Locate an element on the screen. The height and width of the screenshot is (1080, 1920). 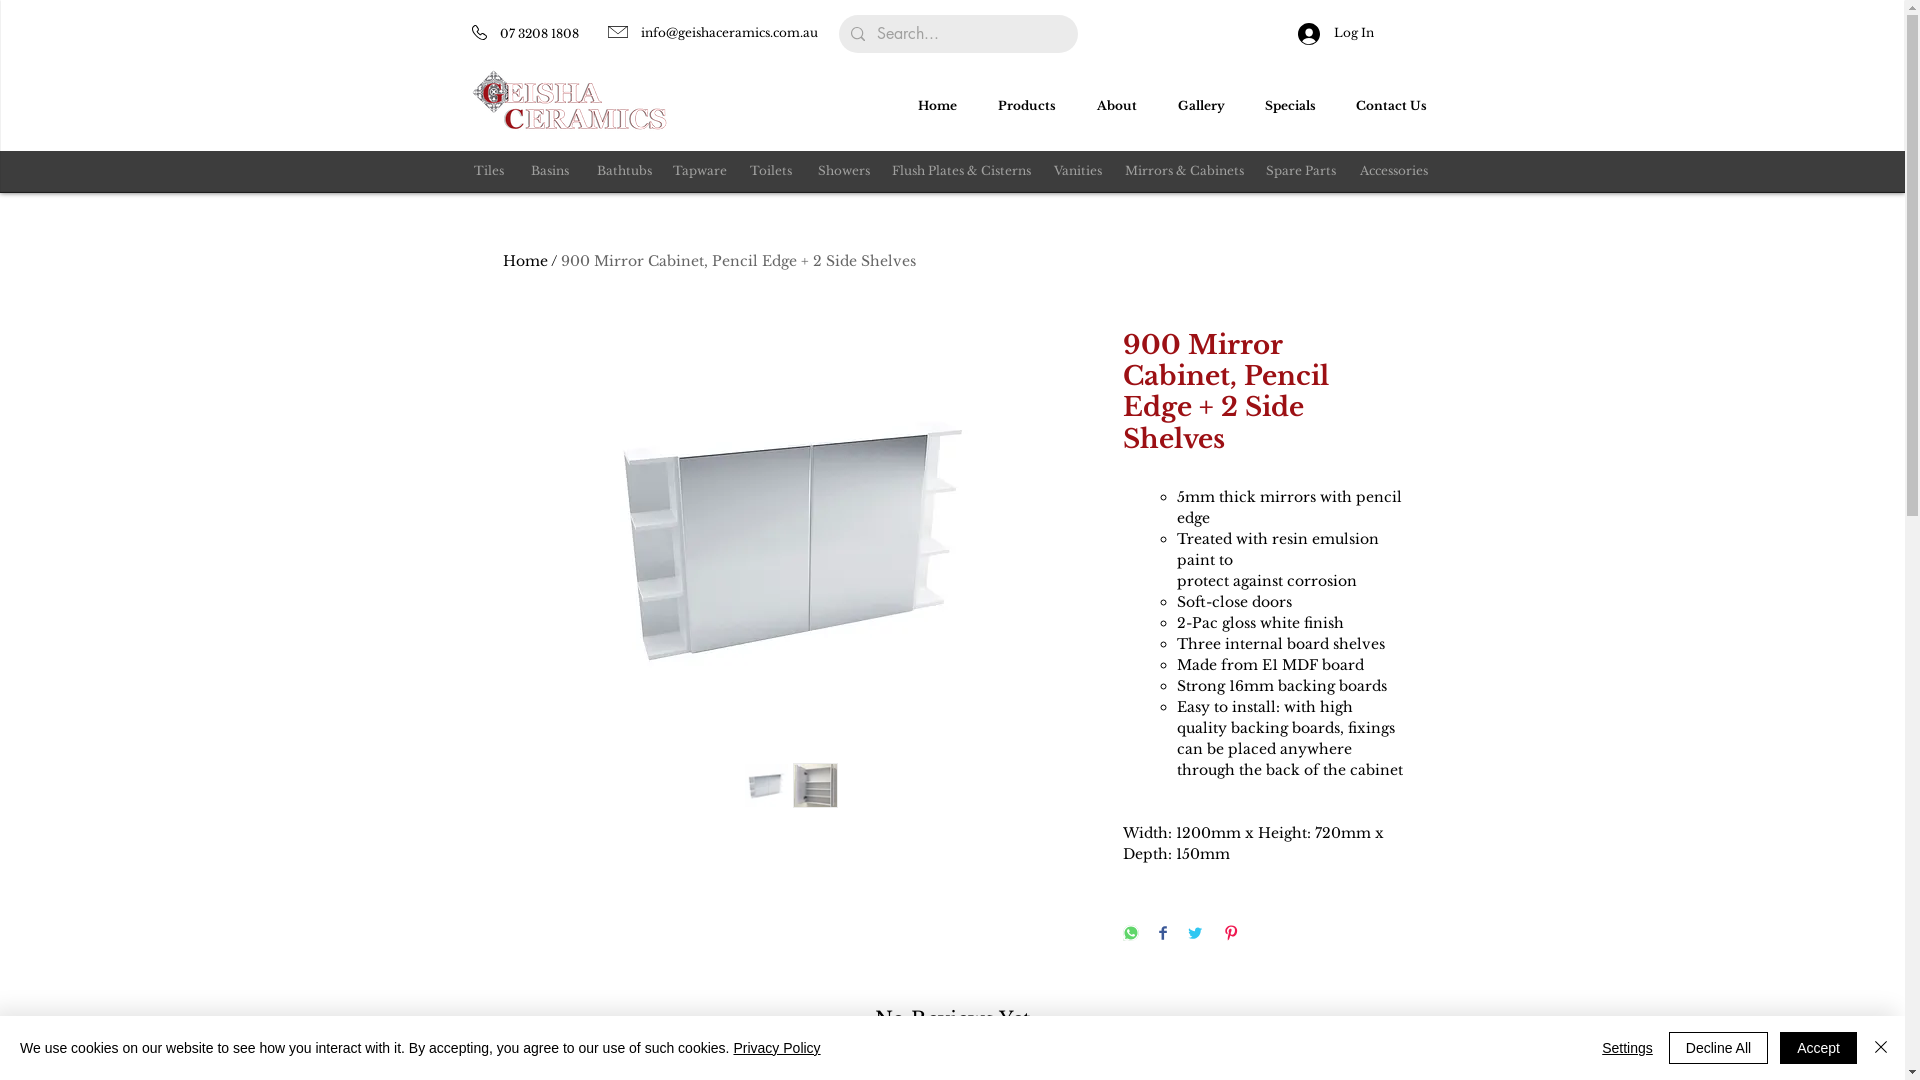
Home is located at coordinates (942, 106).